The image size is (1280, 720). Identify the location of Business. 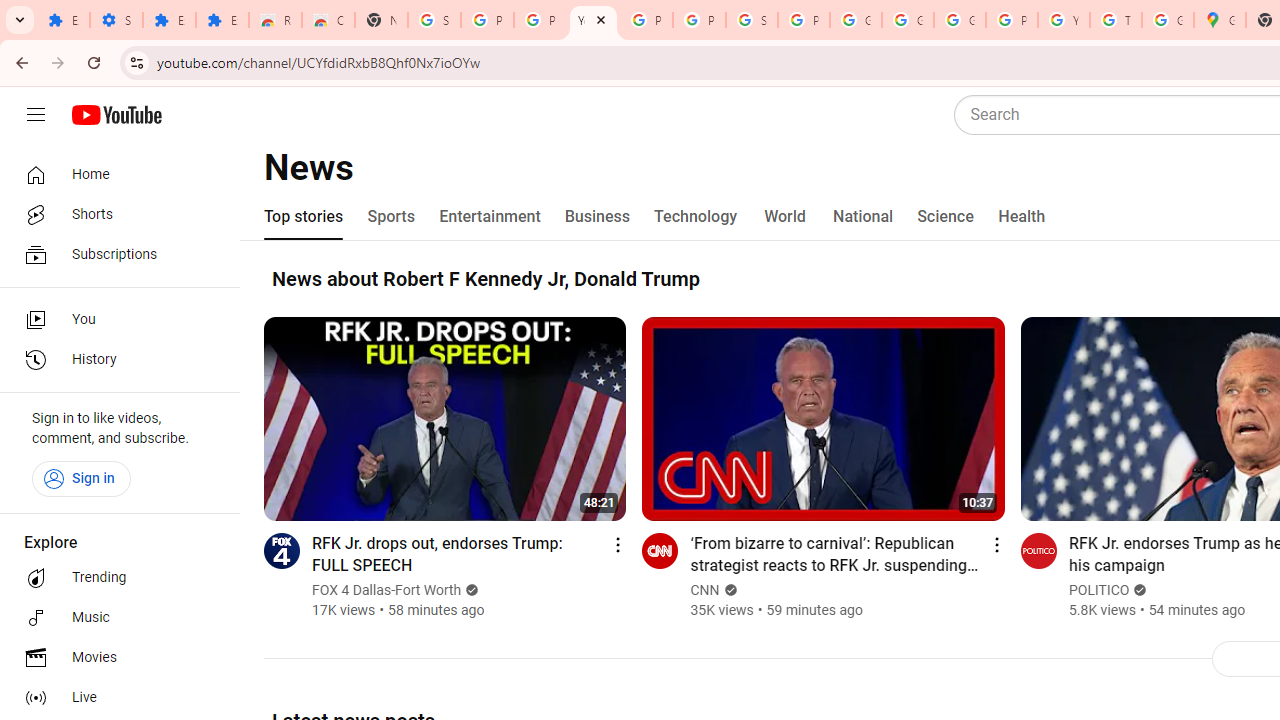
(598, 216).